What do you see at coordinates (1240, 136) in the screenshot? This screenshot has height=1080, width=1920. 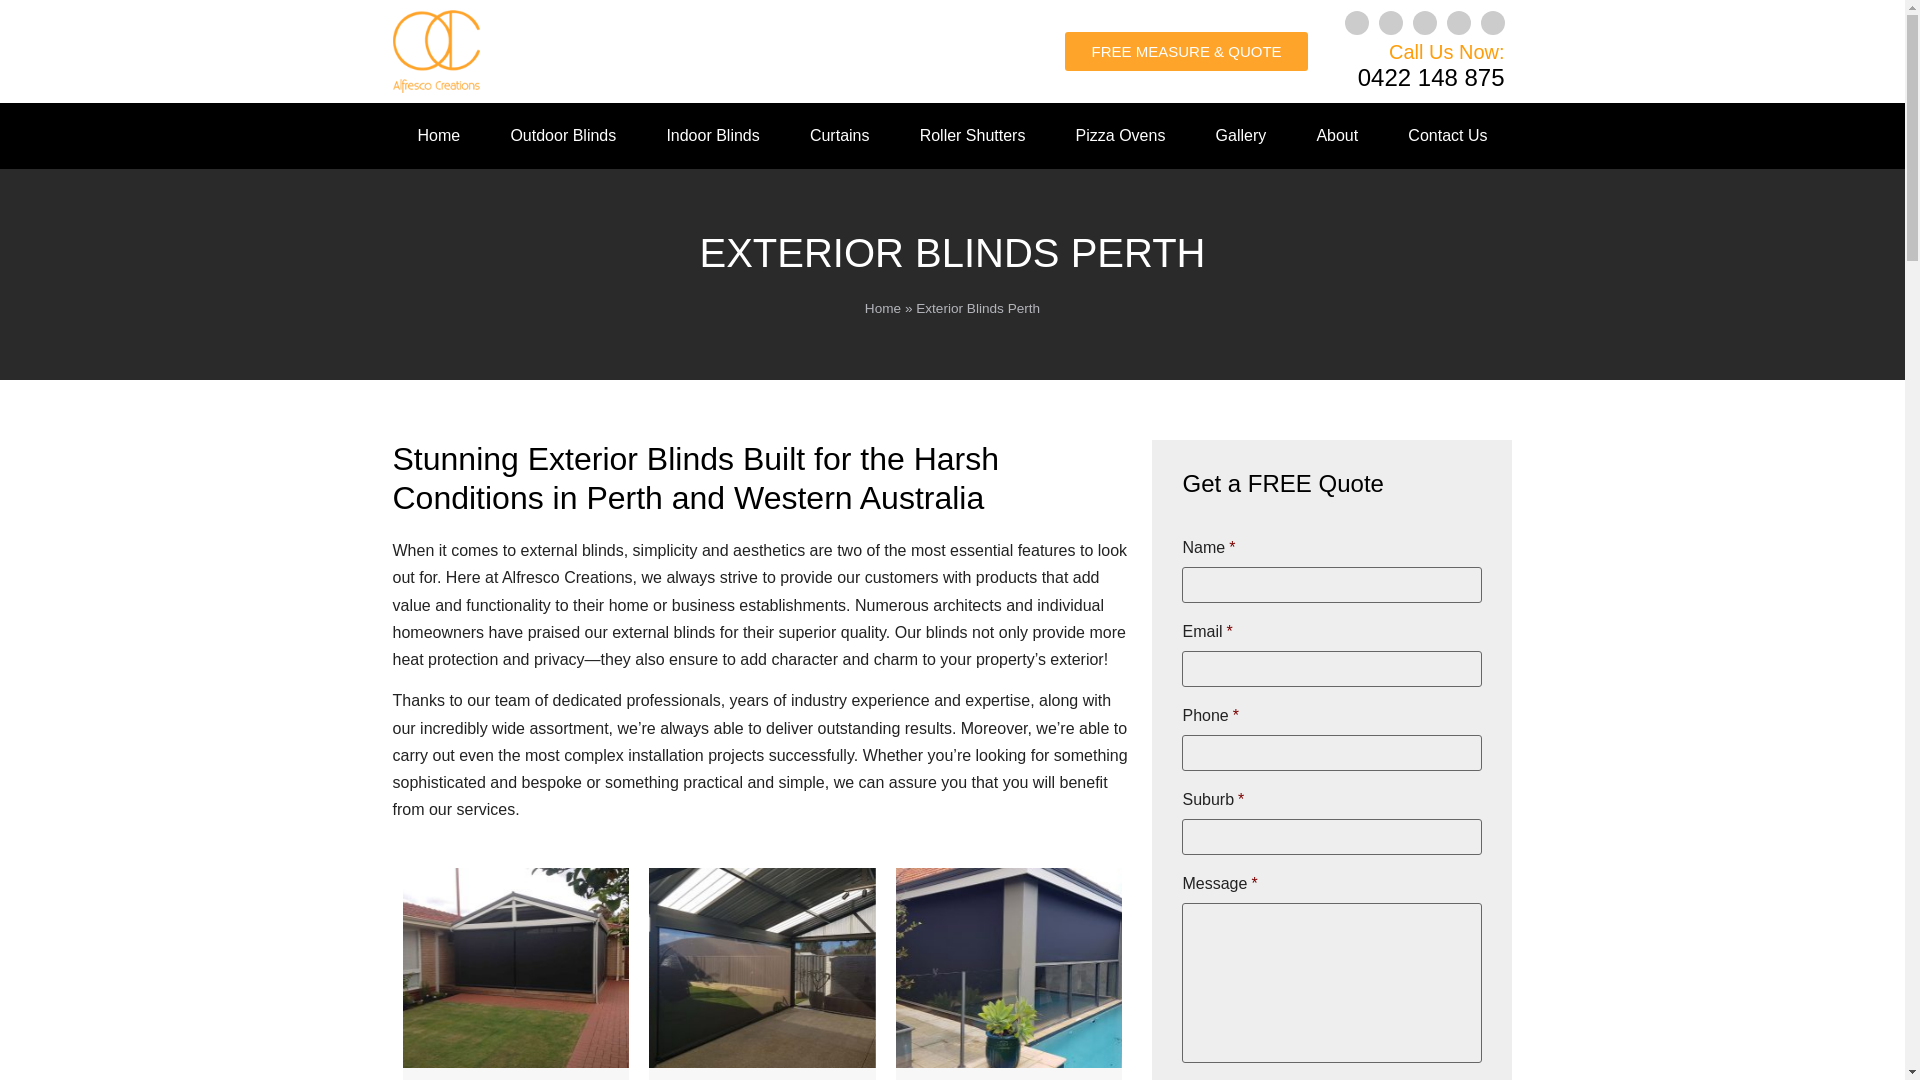 I see `Gallery` at bounding box center [1240, 136].